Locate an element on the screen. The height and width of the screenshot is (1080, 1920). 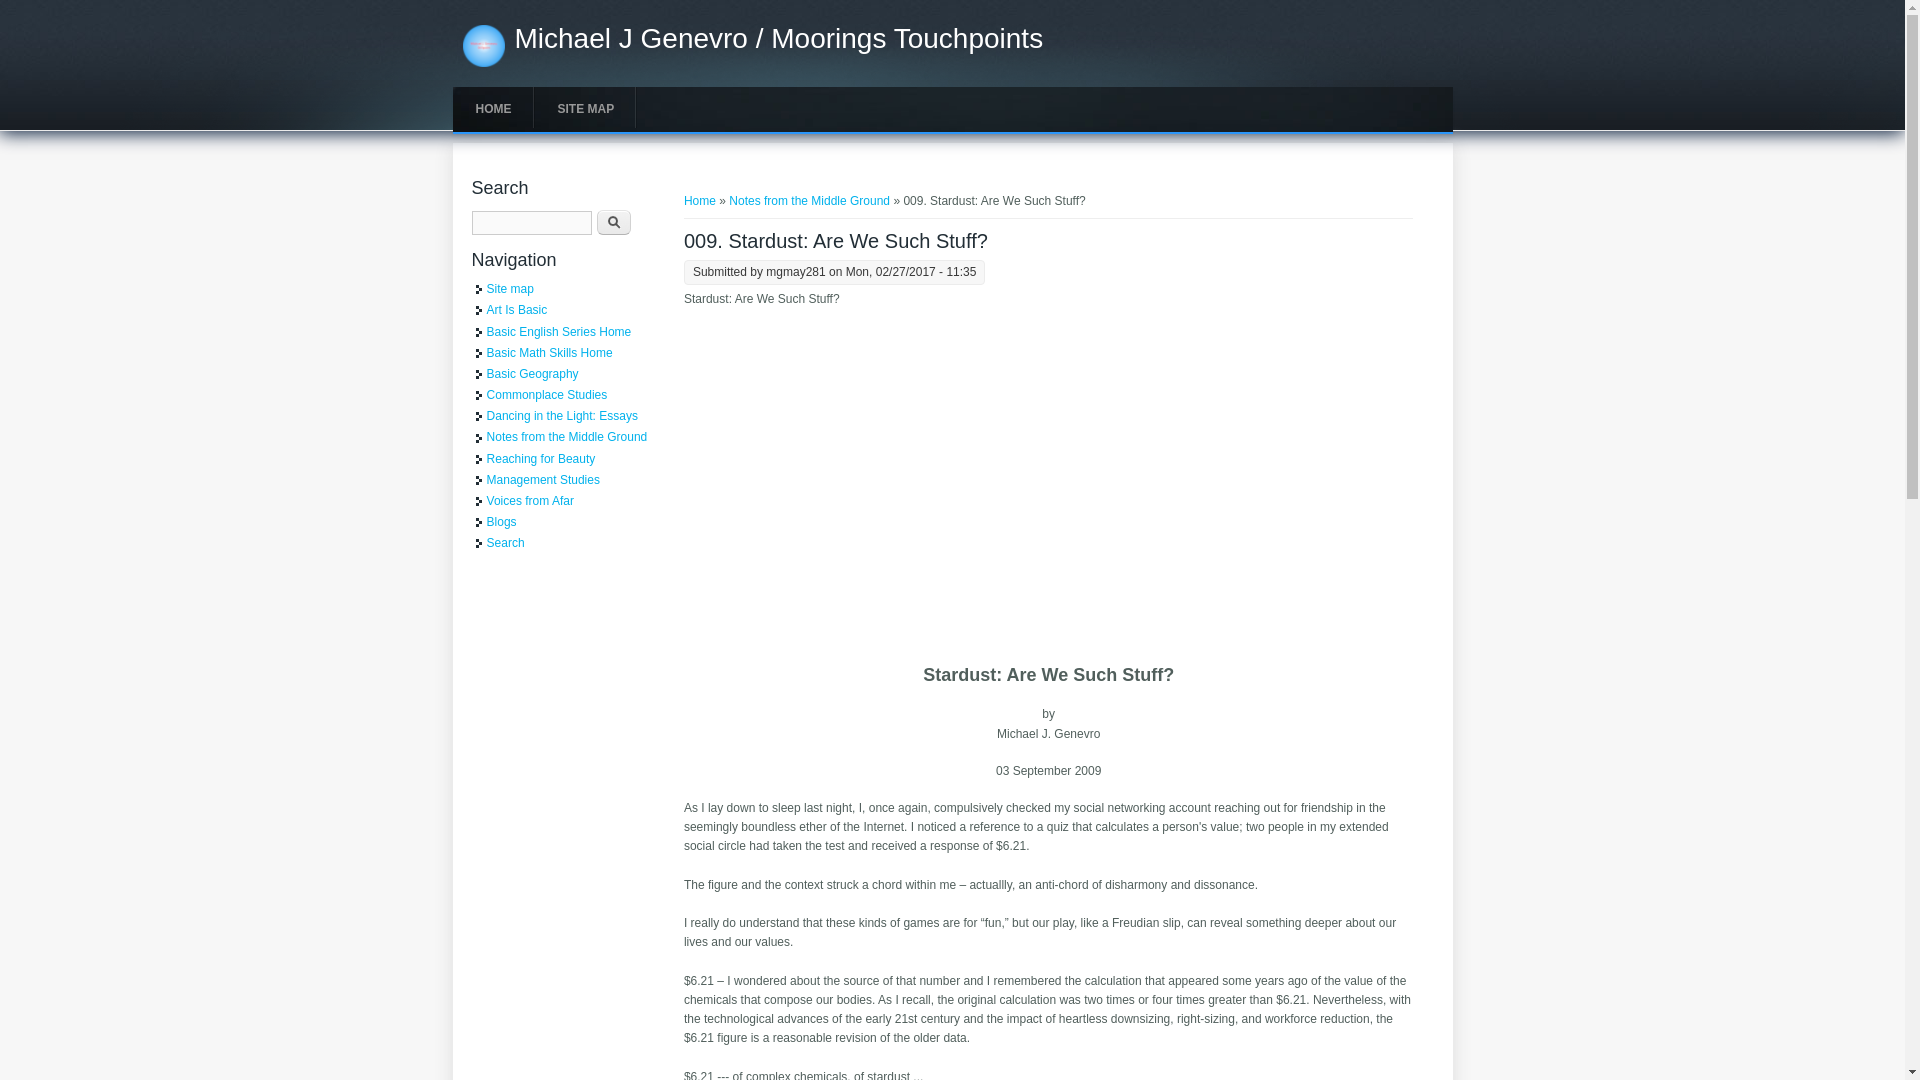
SITE MAP is located at coordinates (585, 109).